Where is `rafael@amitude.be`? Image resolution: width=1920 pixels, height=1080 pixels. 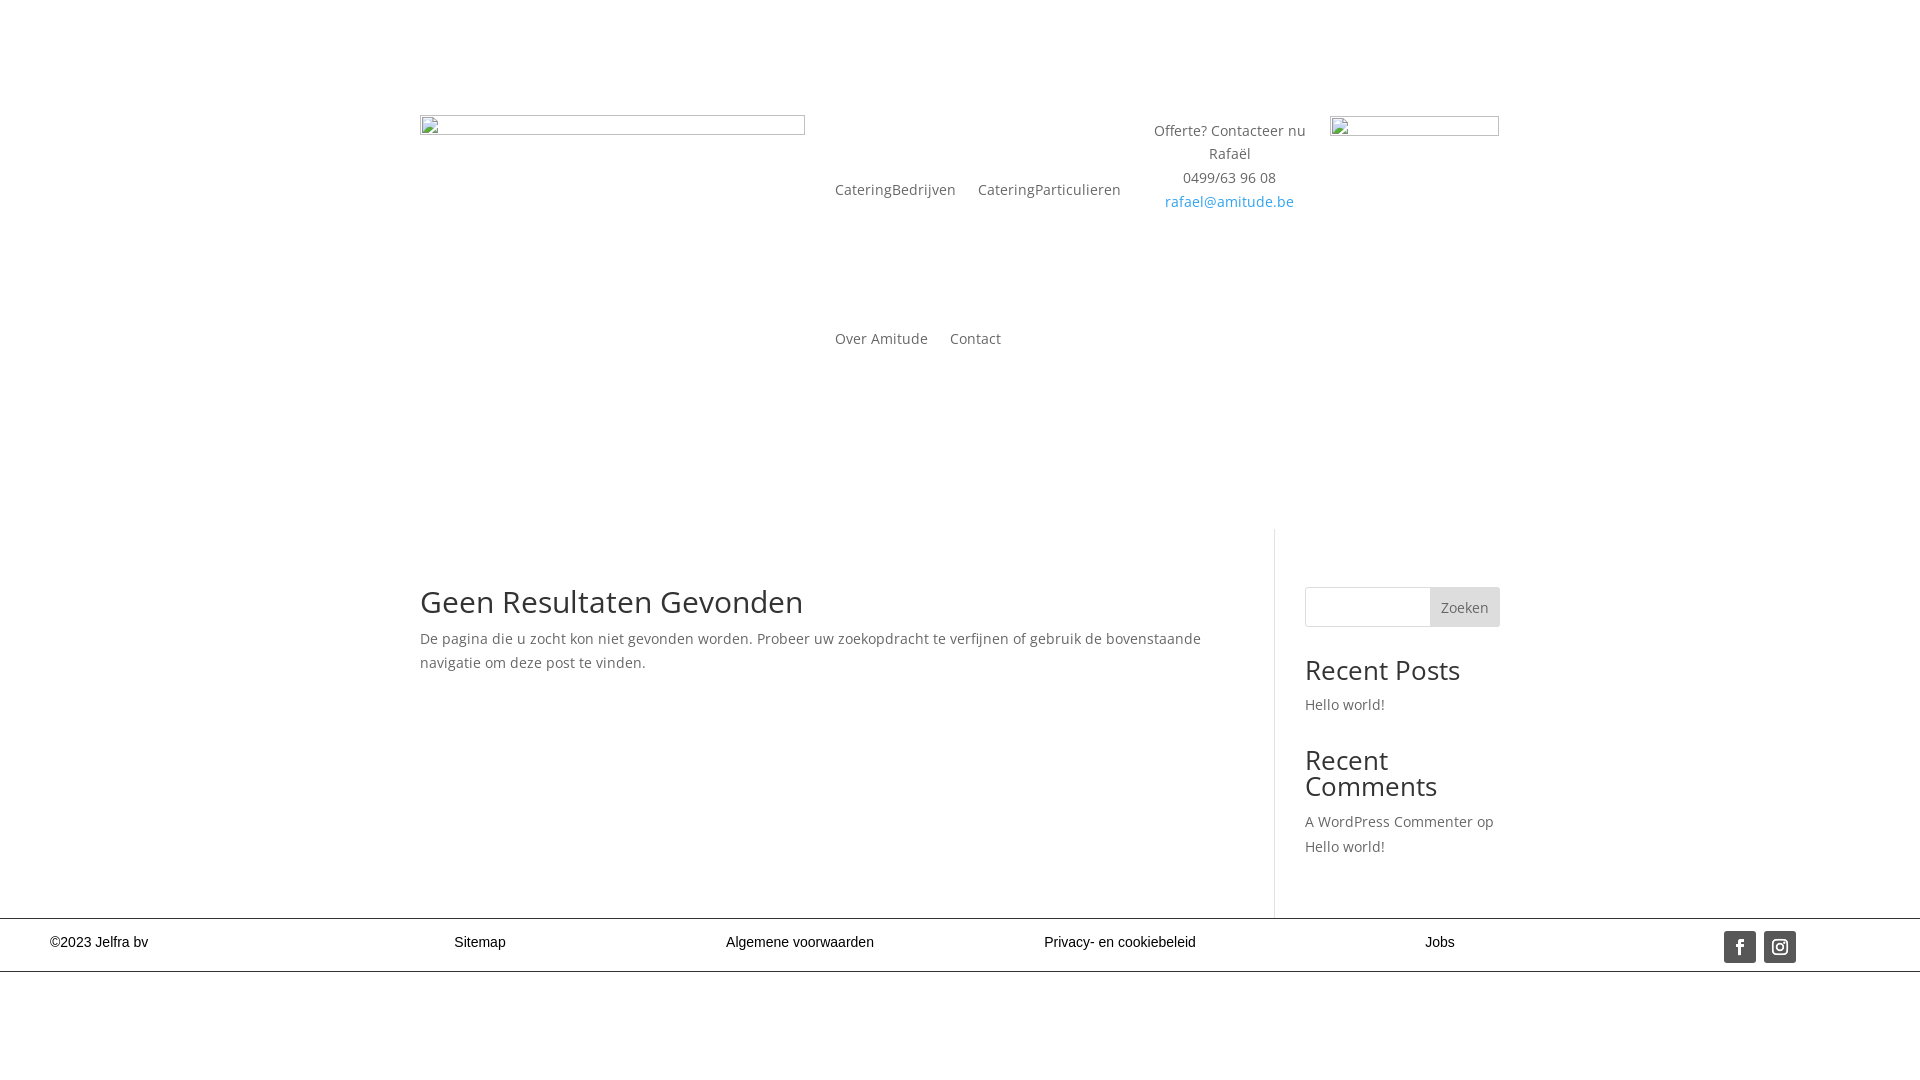 rafael@amitude.be is located at coordinates (1230, 202).